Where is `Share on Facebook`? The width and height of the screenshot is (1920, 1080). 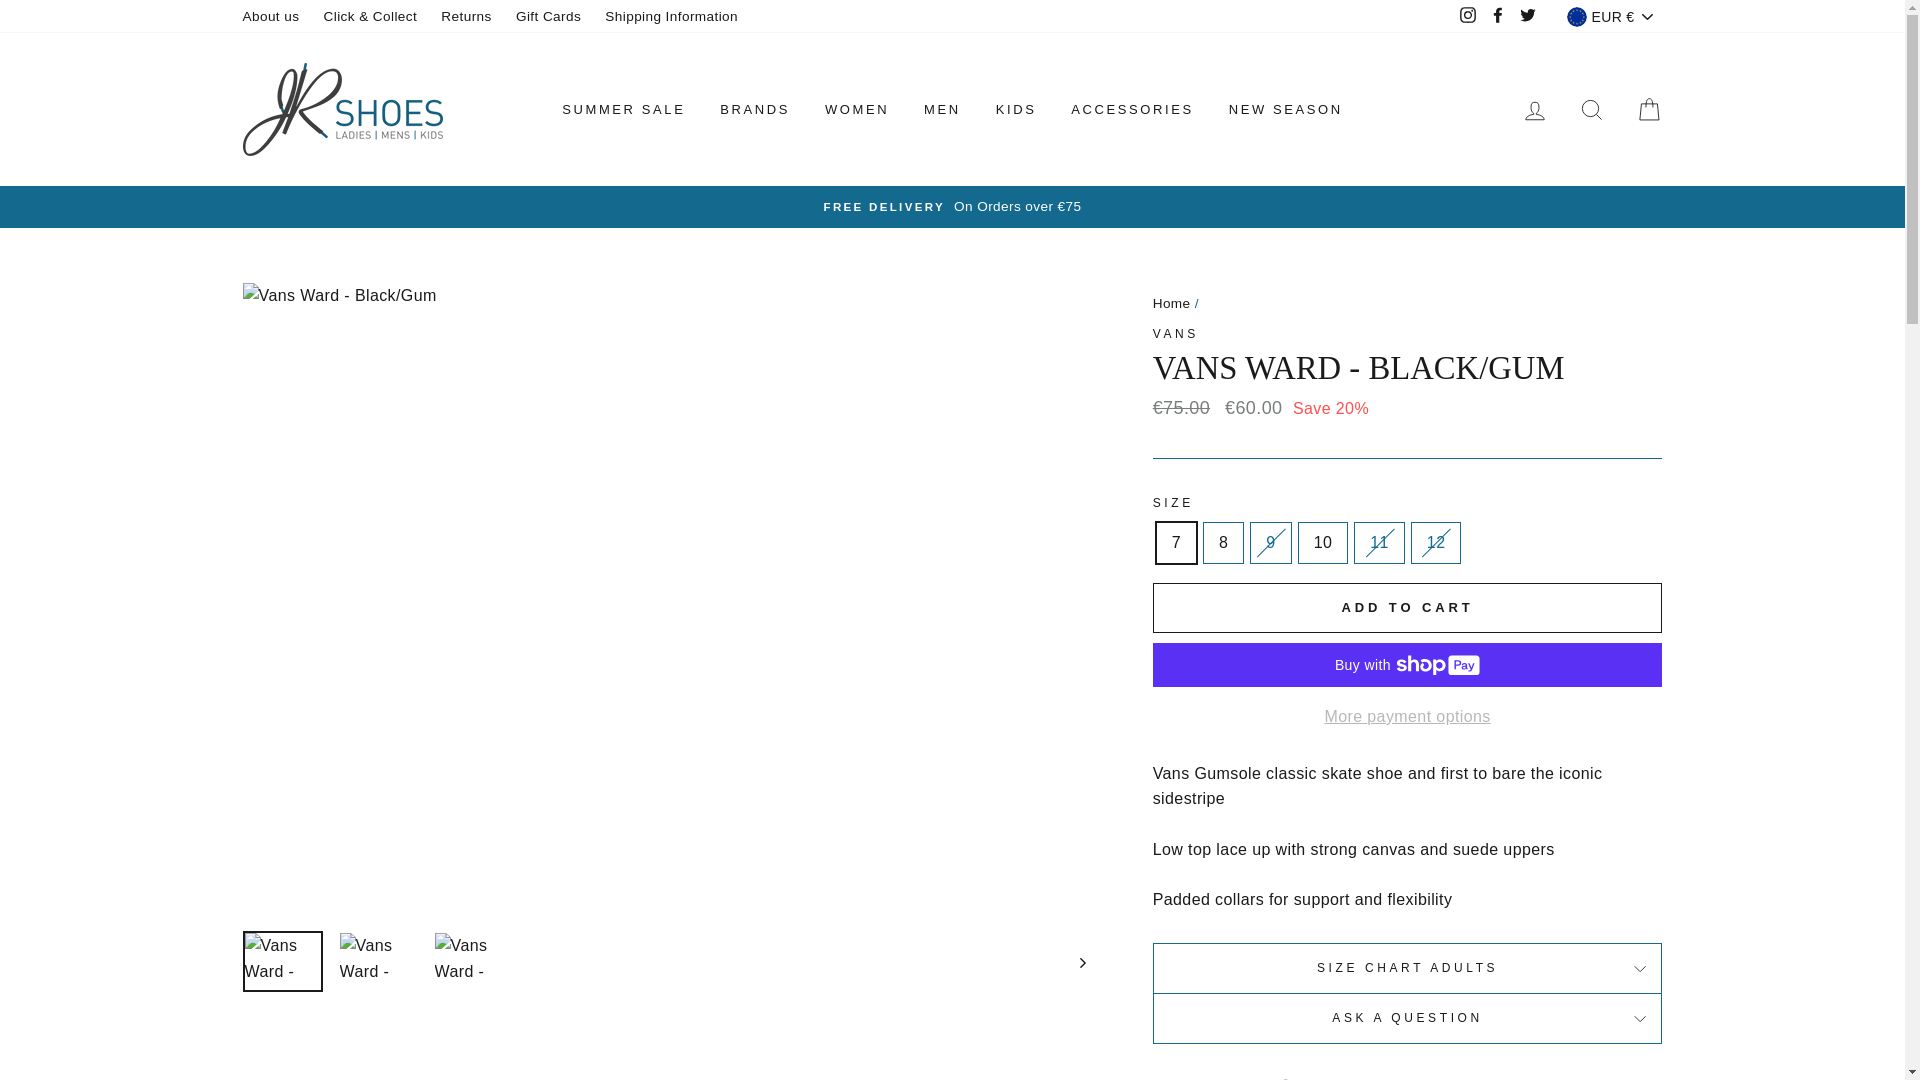
Share on Facebook is located at coordinates (1314, 1076).